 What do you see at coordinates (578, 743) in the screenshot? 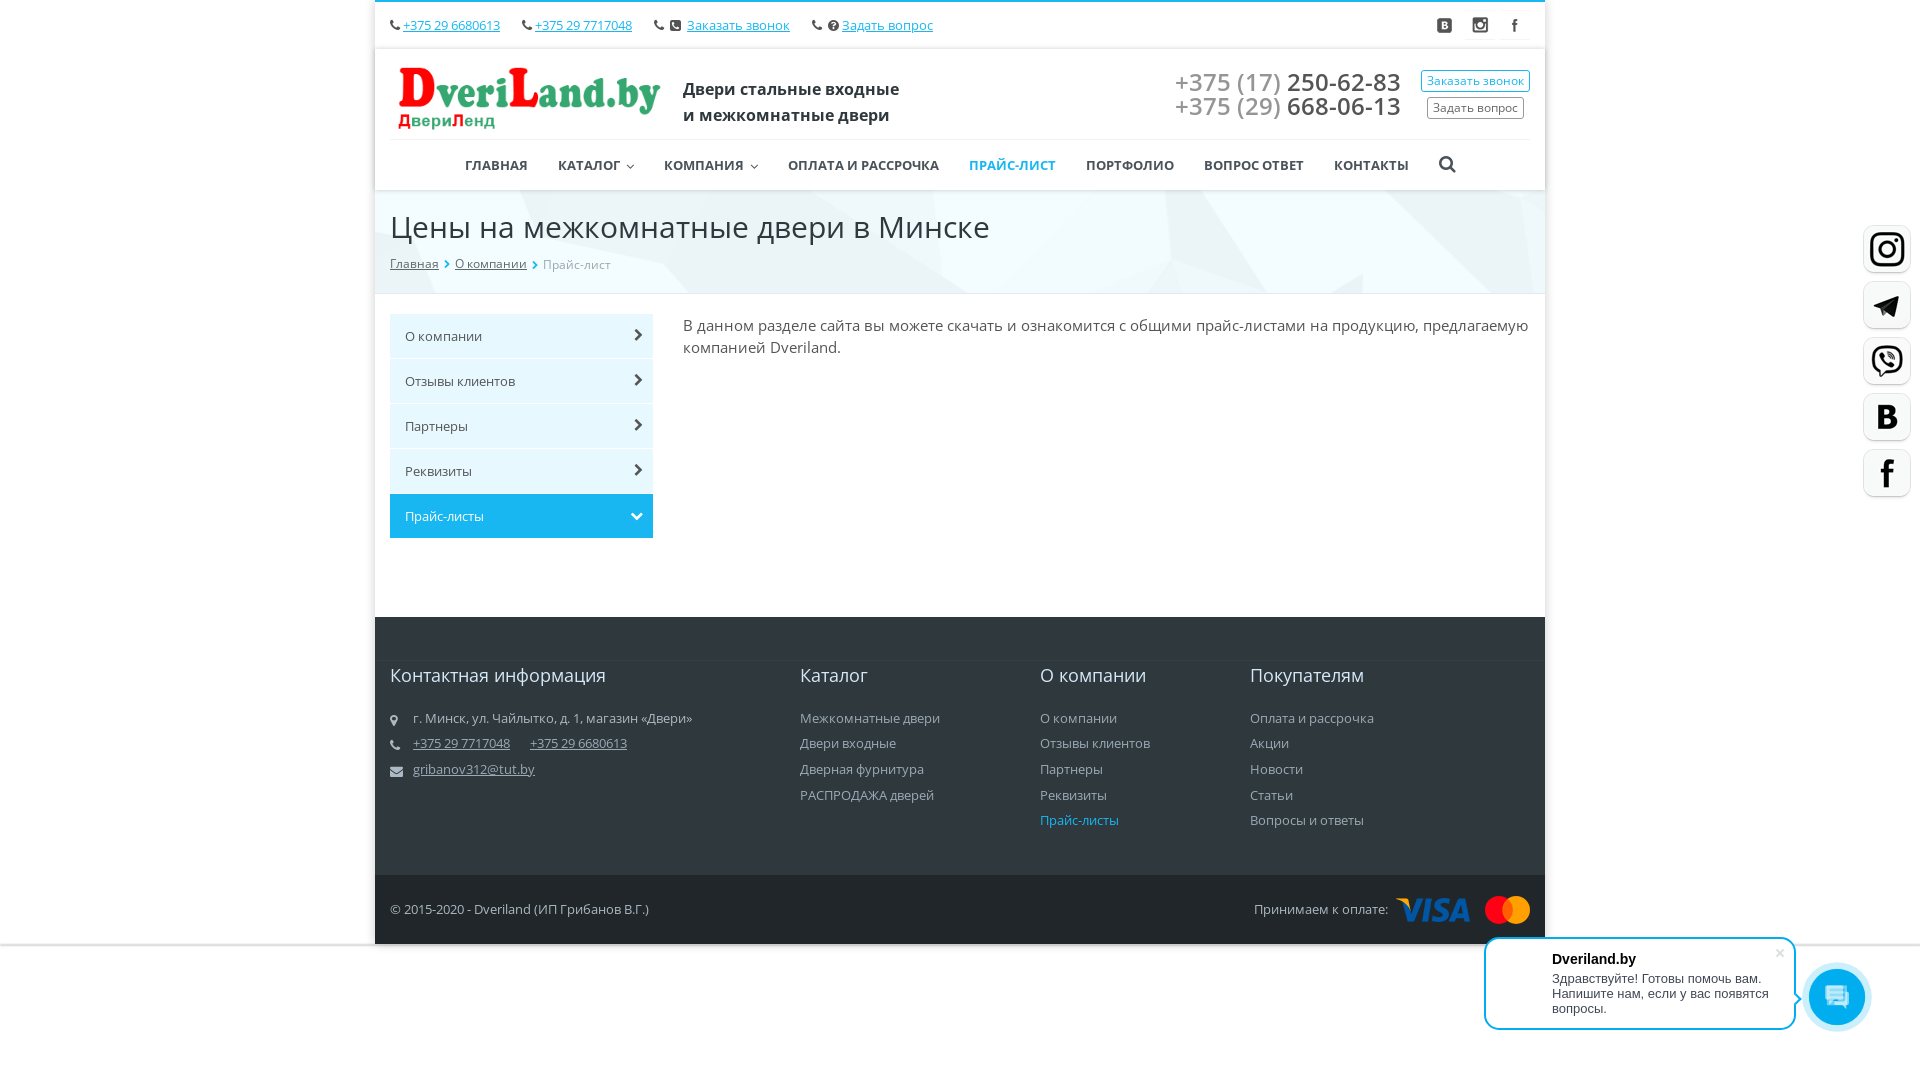
I see `+375 29 6680613` at bounding box center [578, 743].